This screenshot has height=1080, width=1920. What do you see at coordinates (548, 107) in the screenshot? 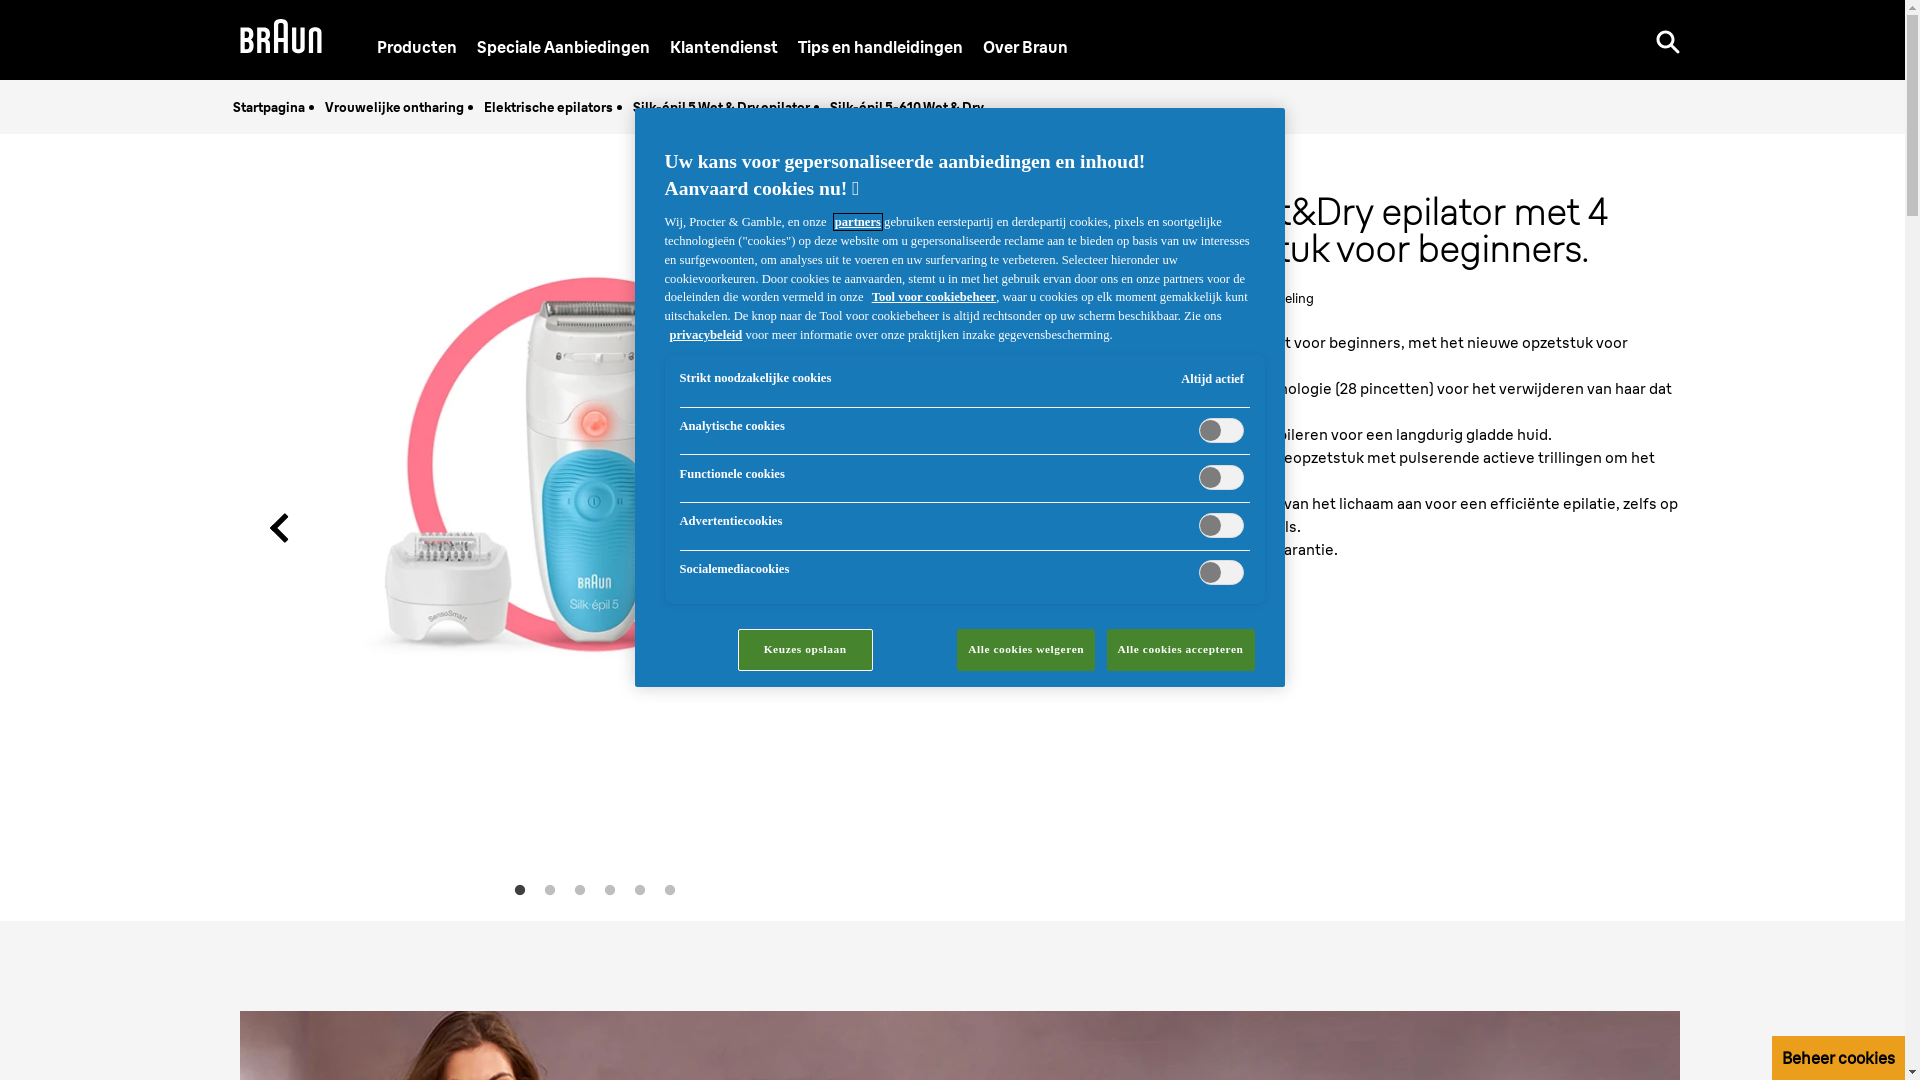
I see `Elektrische epilators` at bounding box center [548, 107].